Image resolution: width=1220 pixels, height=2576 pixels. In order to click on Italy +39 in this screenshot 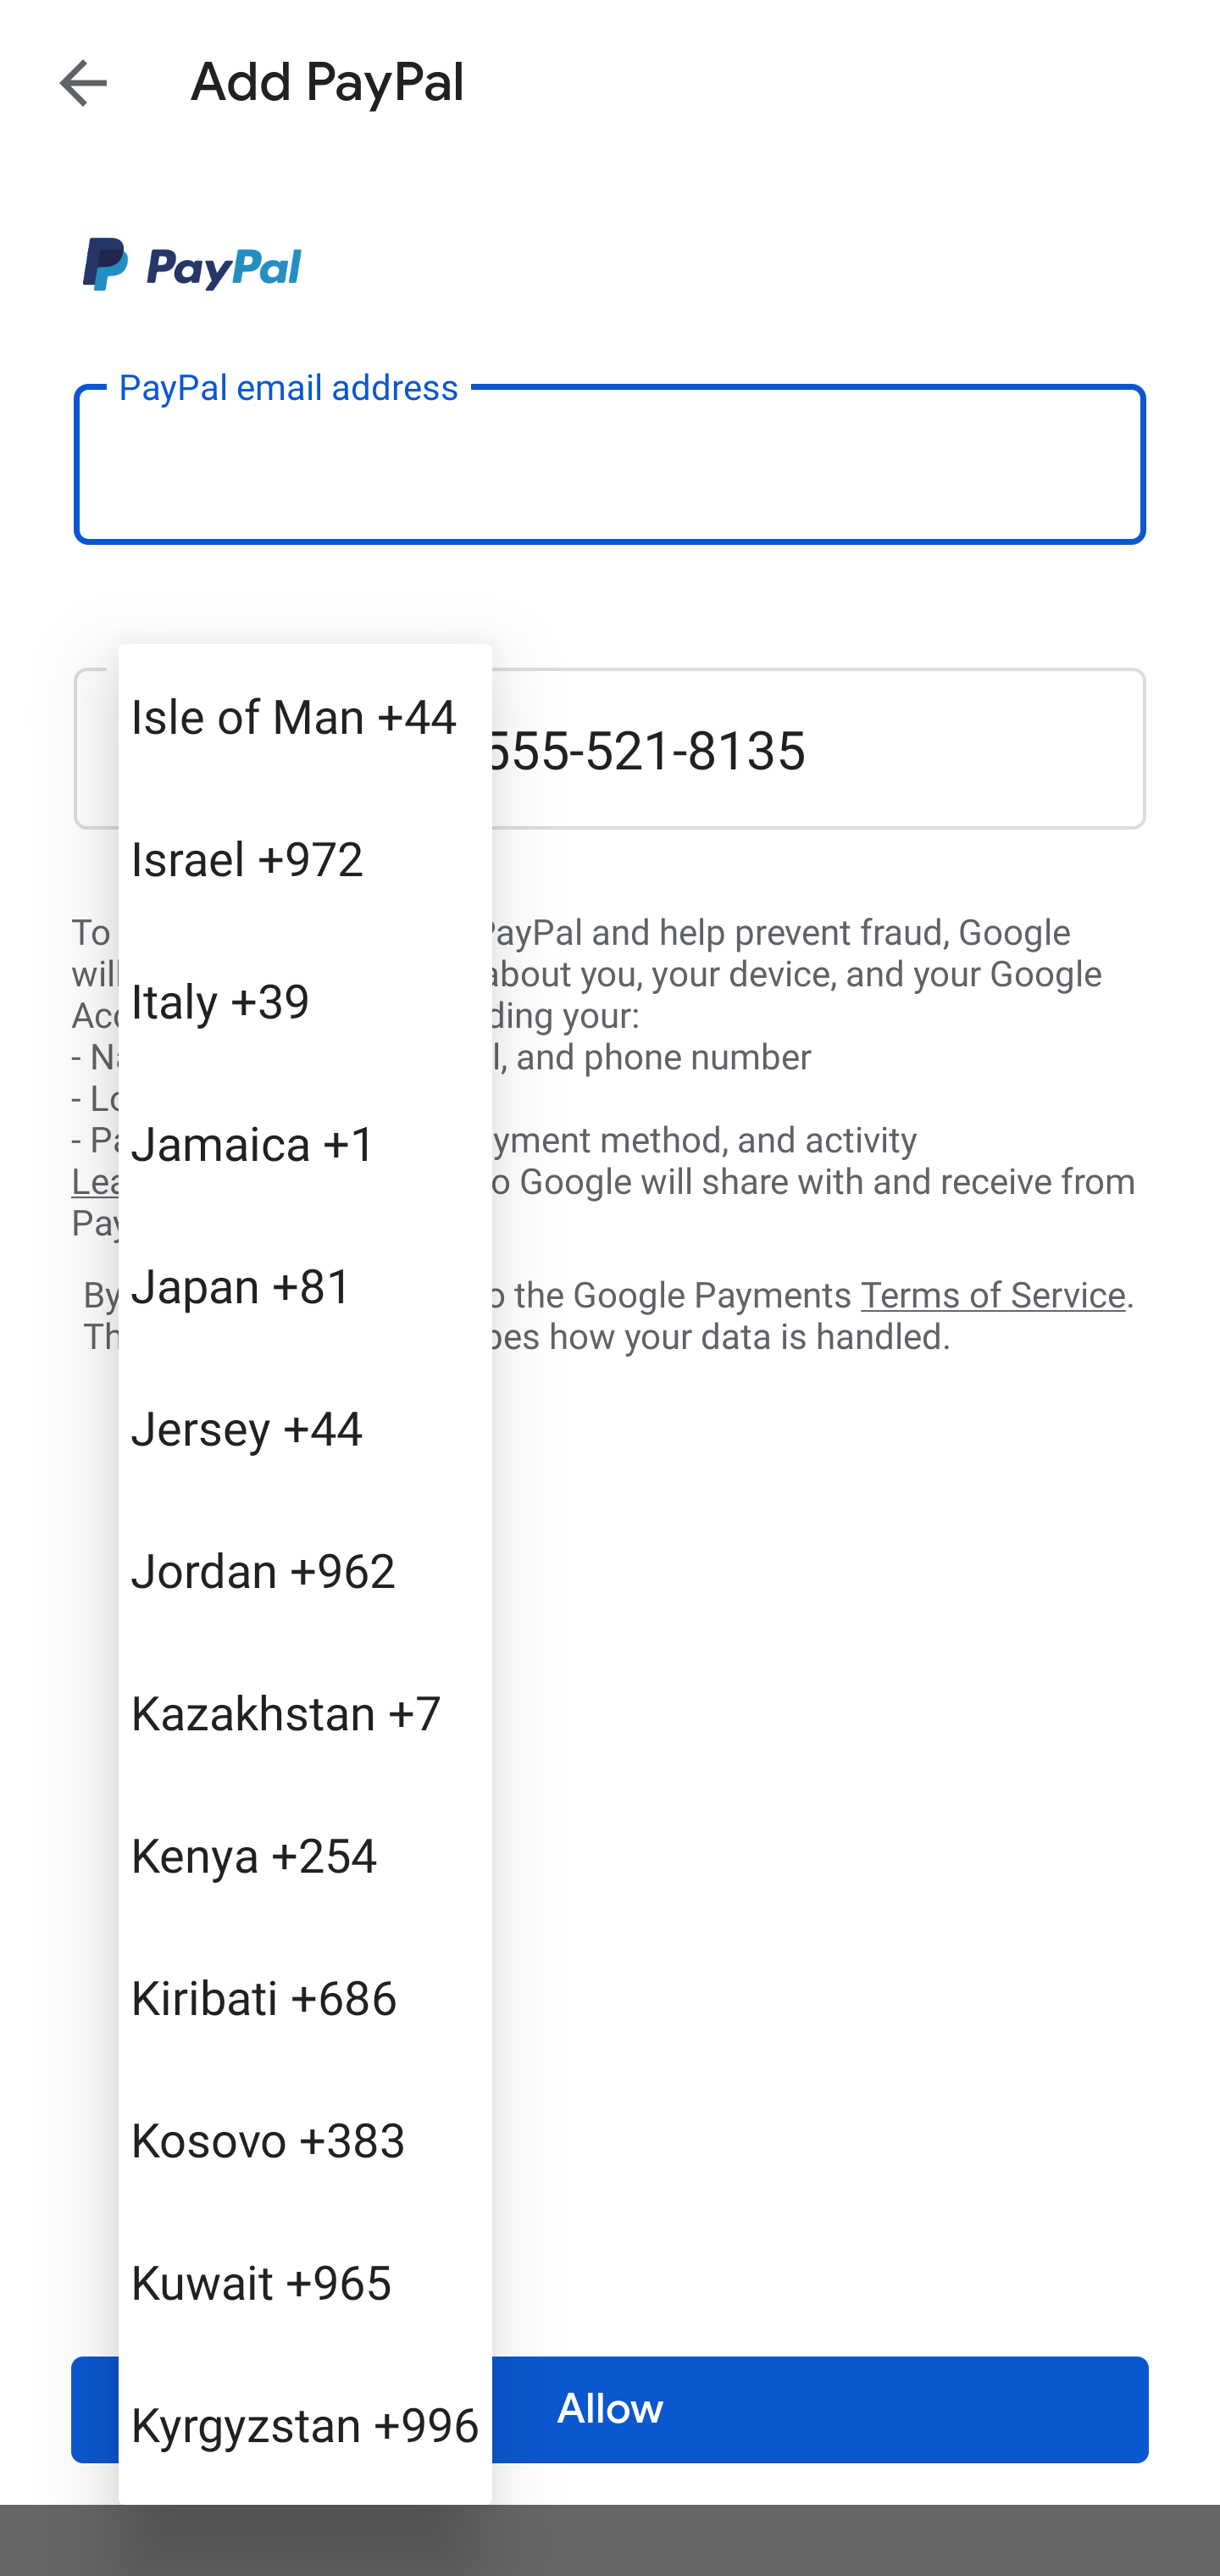, I will do `click(305, 1000)`.